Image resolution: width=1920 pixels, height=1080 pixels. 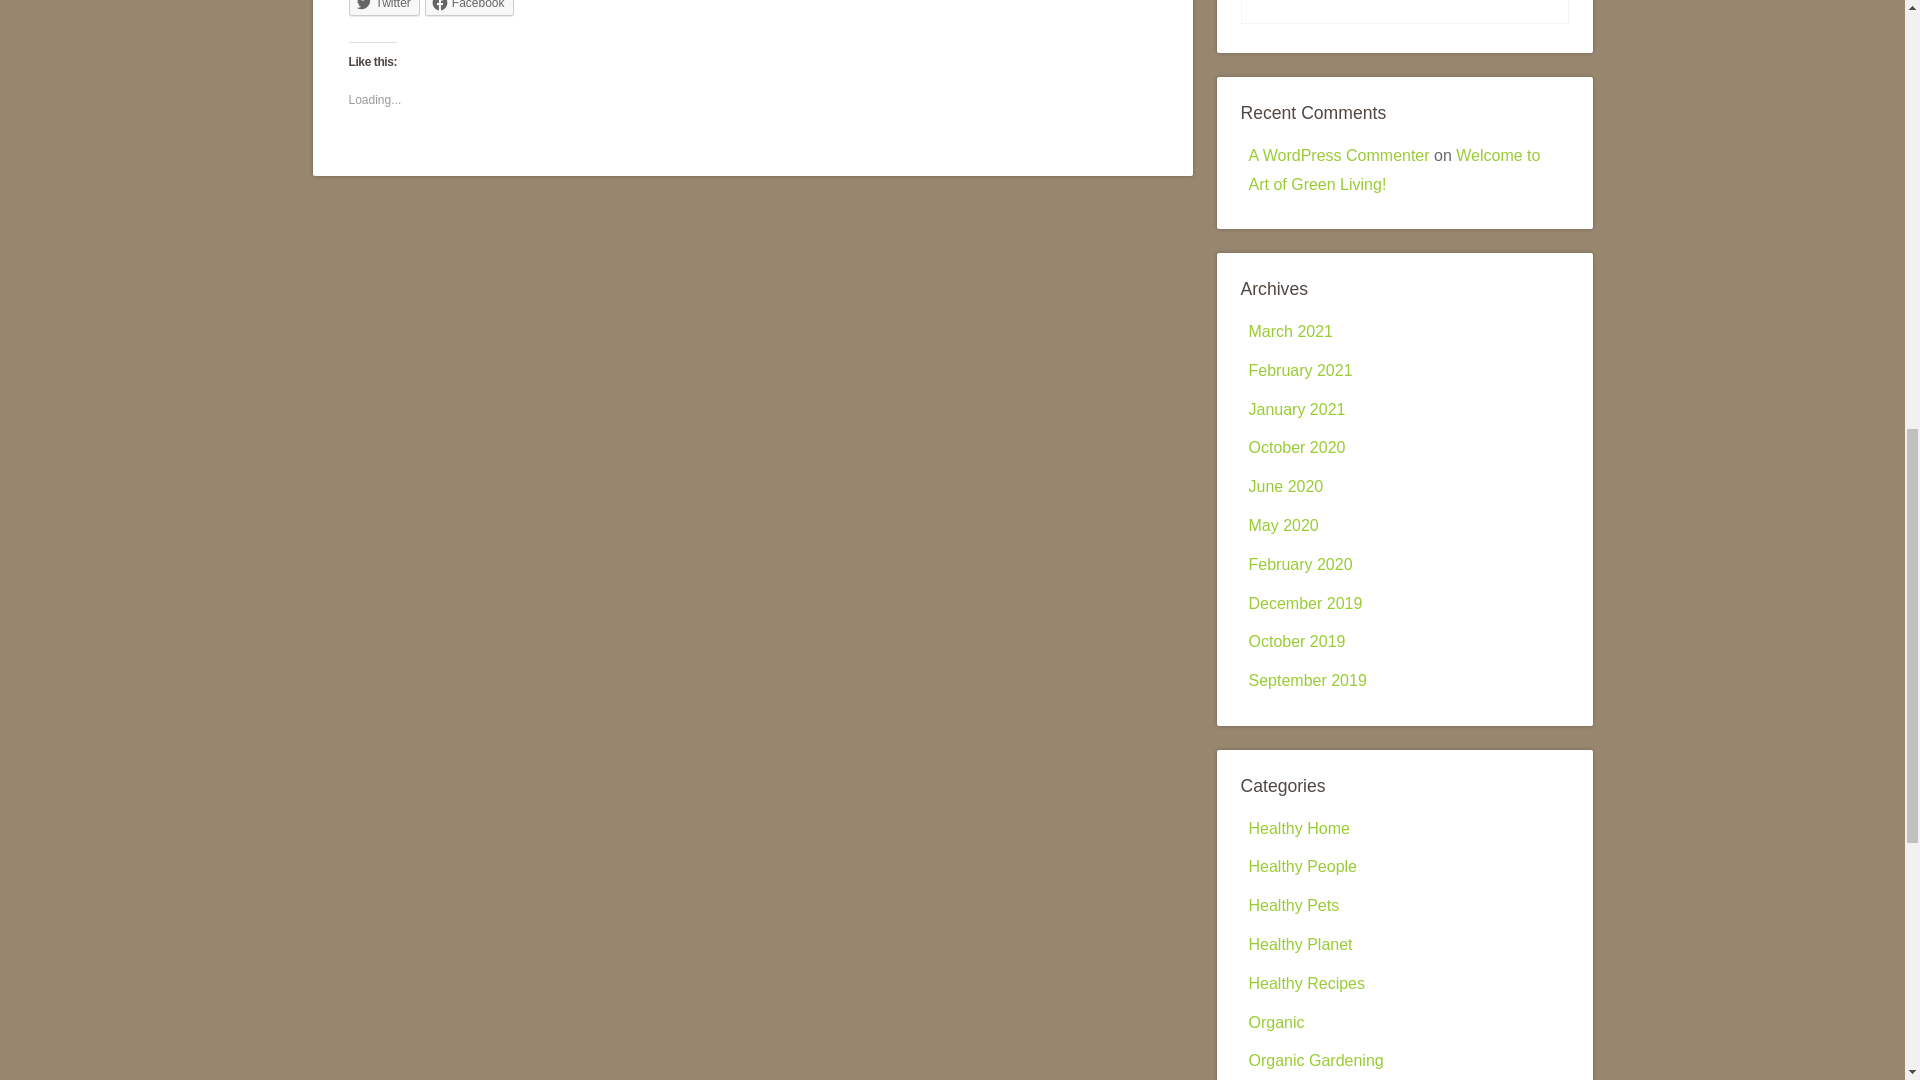 I want to click on June 2020, so click(x=1285, y=486).